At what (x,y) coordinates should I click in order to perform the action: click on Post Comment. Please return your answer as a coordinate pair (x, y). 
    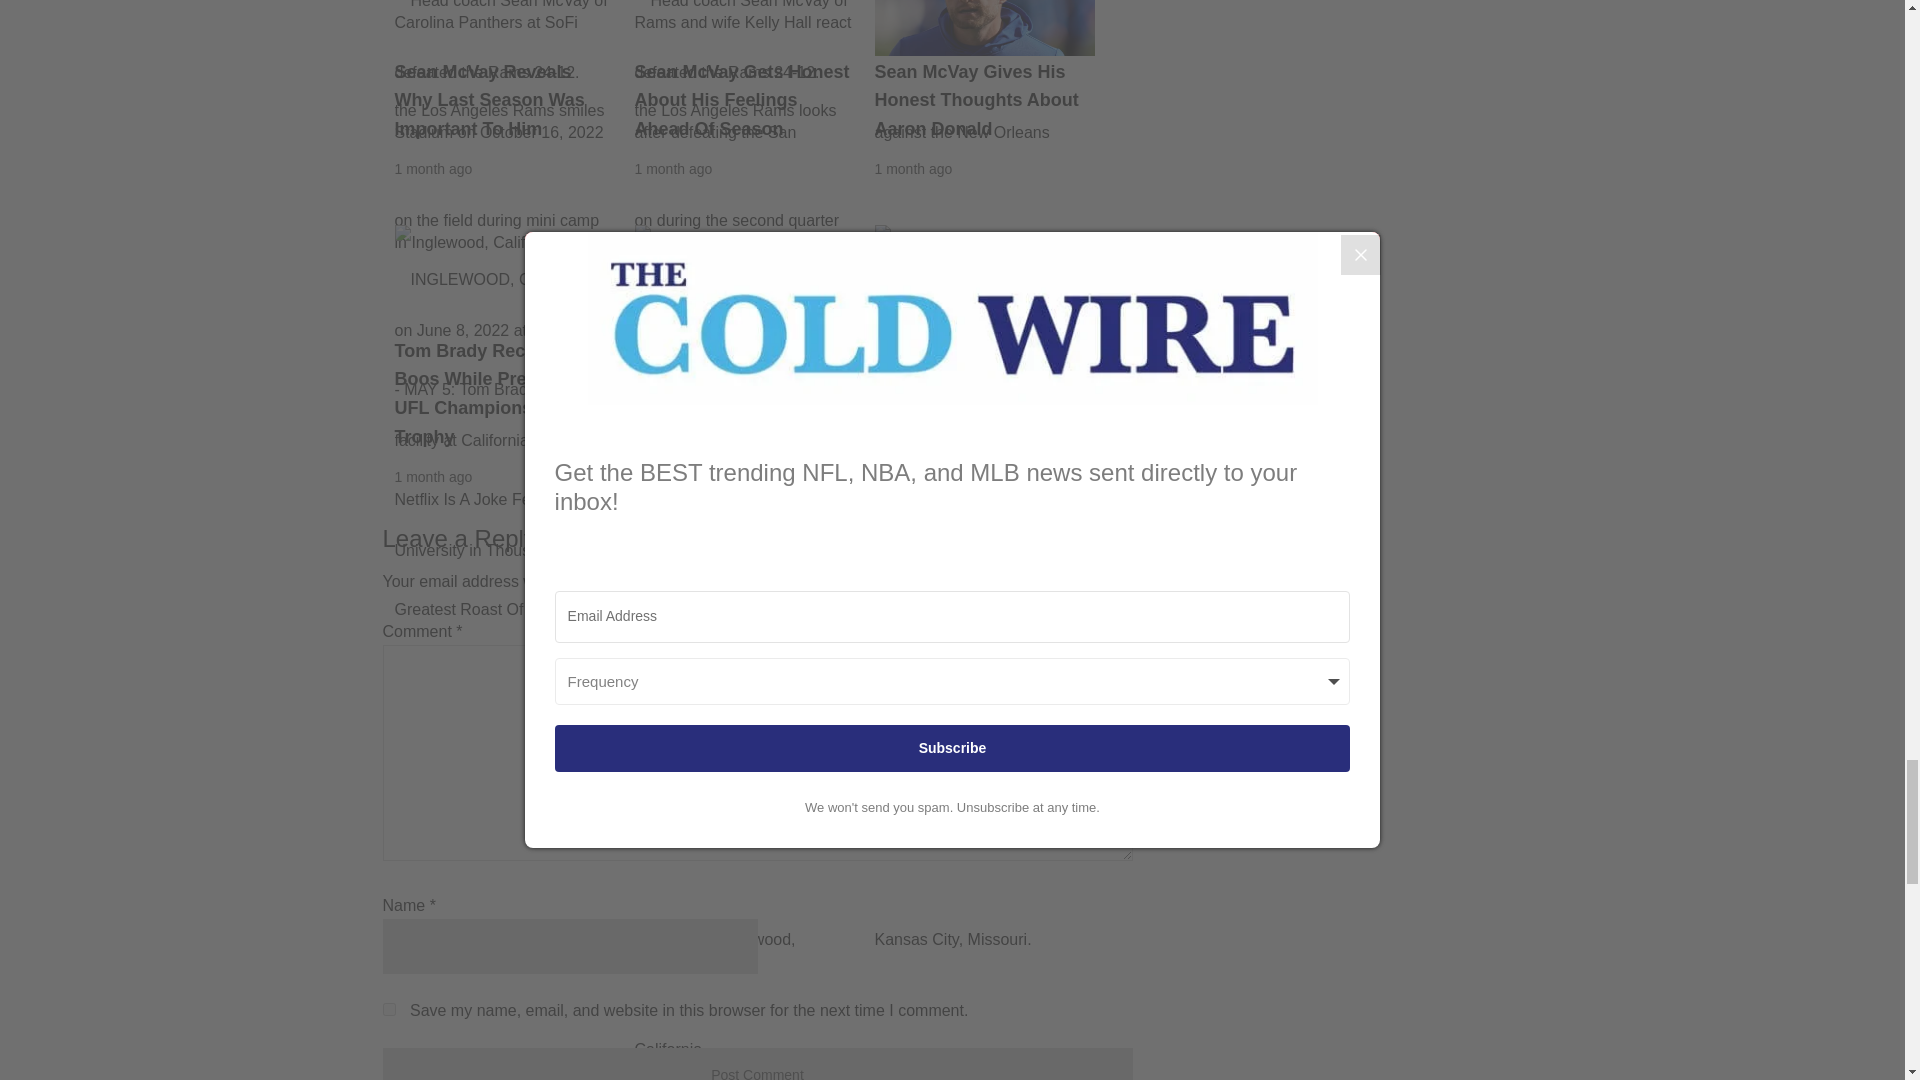
    Looking at the image, I should click on (757, 1064).